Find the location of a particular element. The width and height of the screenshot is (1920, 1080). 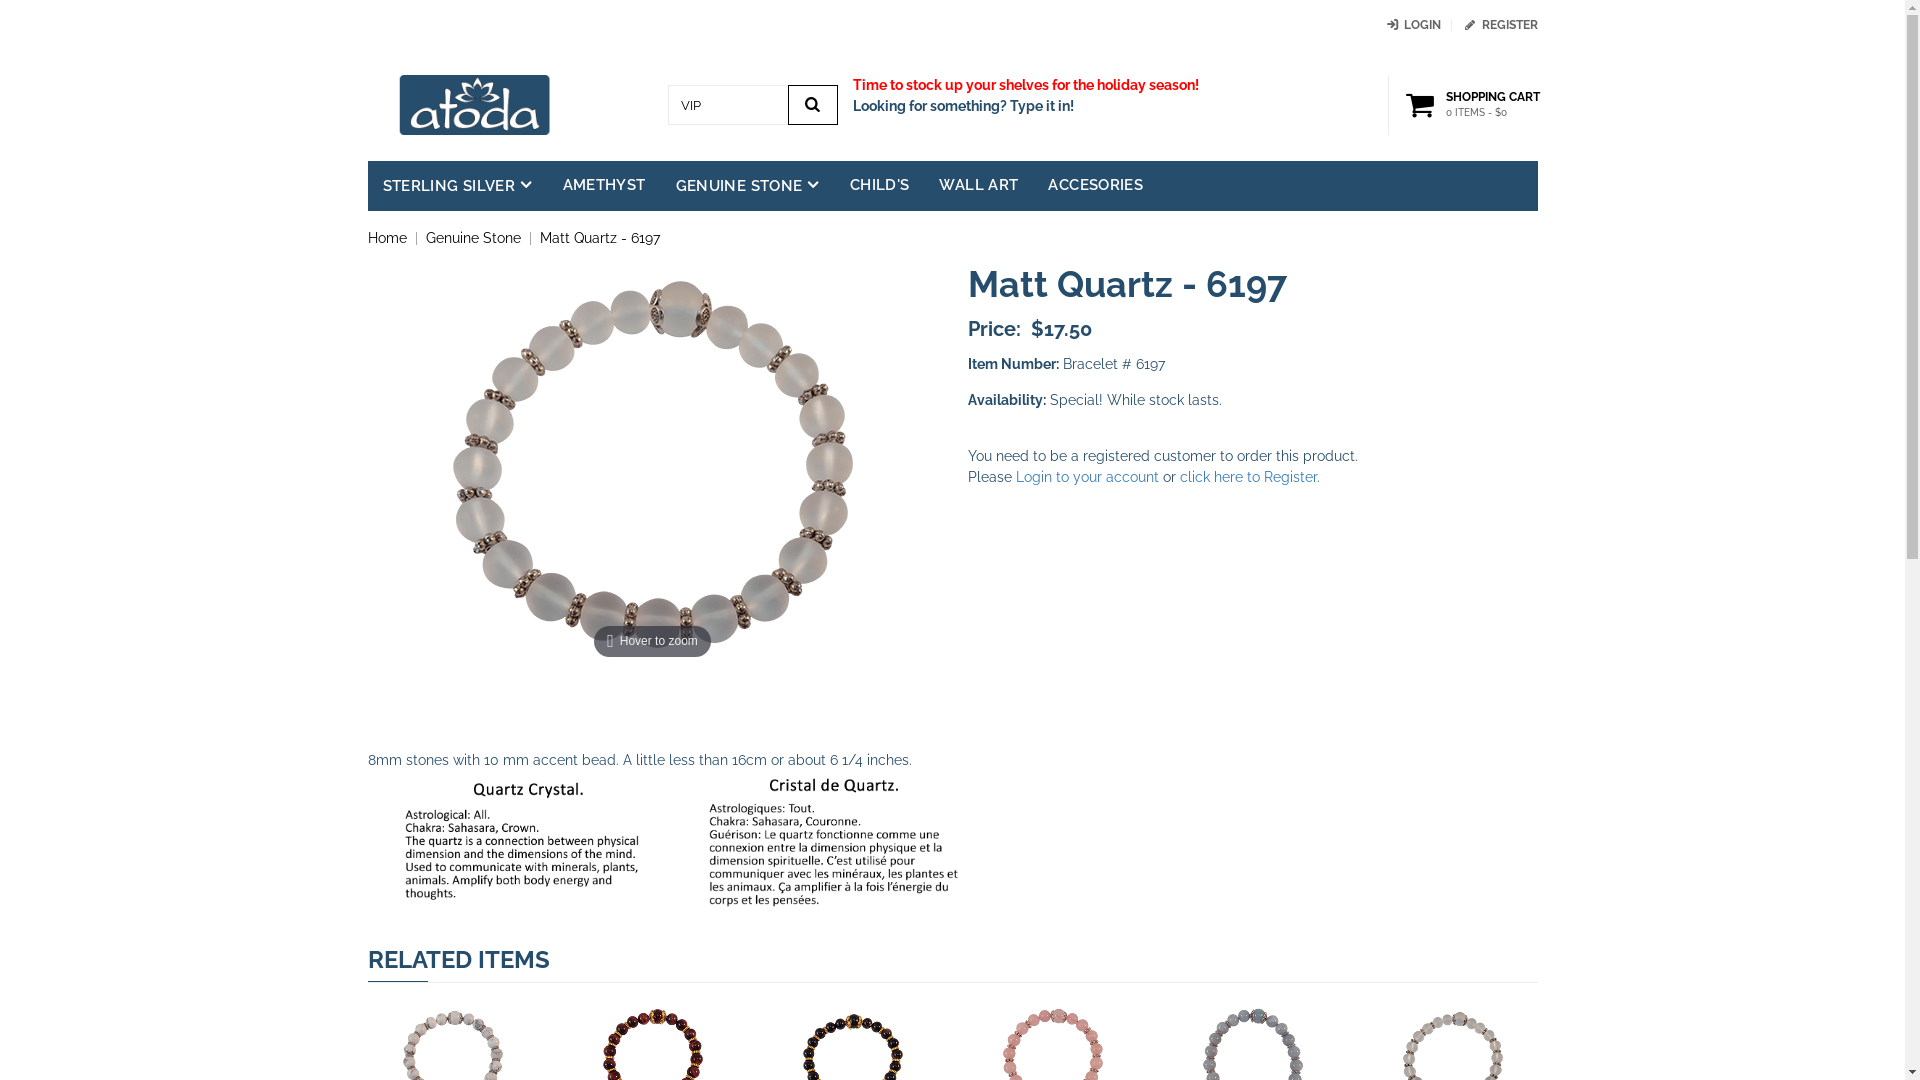

AMETHYST is located at coordinates (604, 186).